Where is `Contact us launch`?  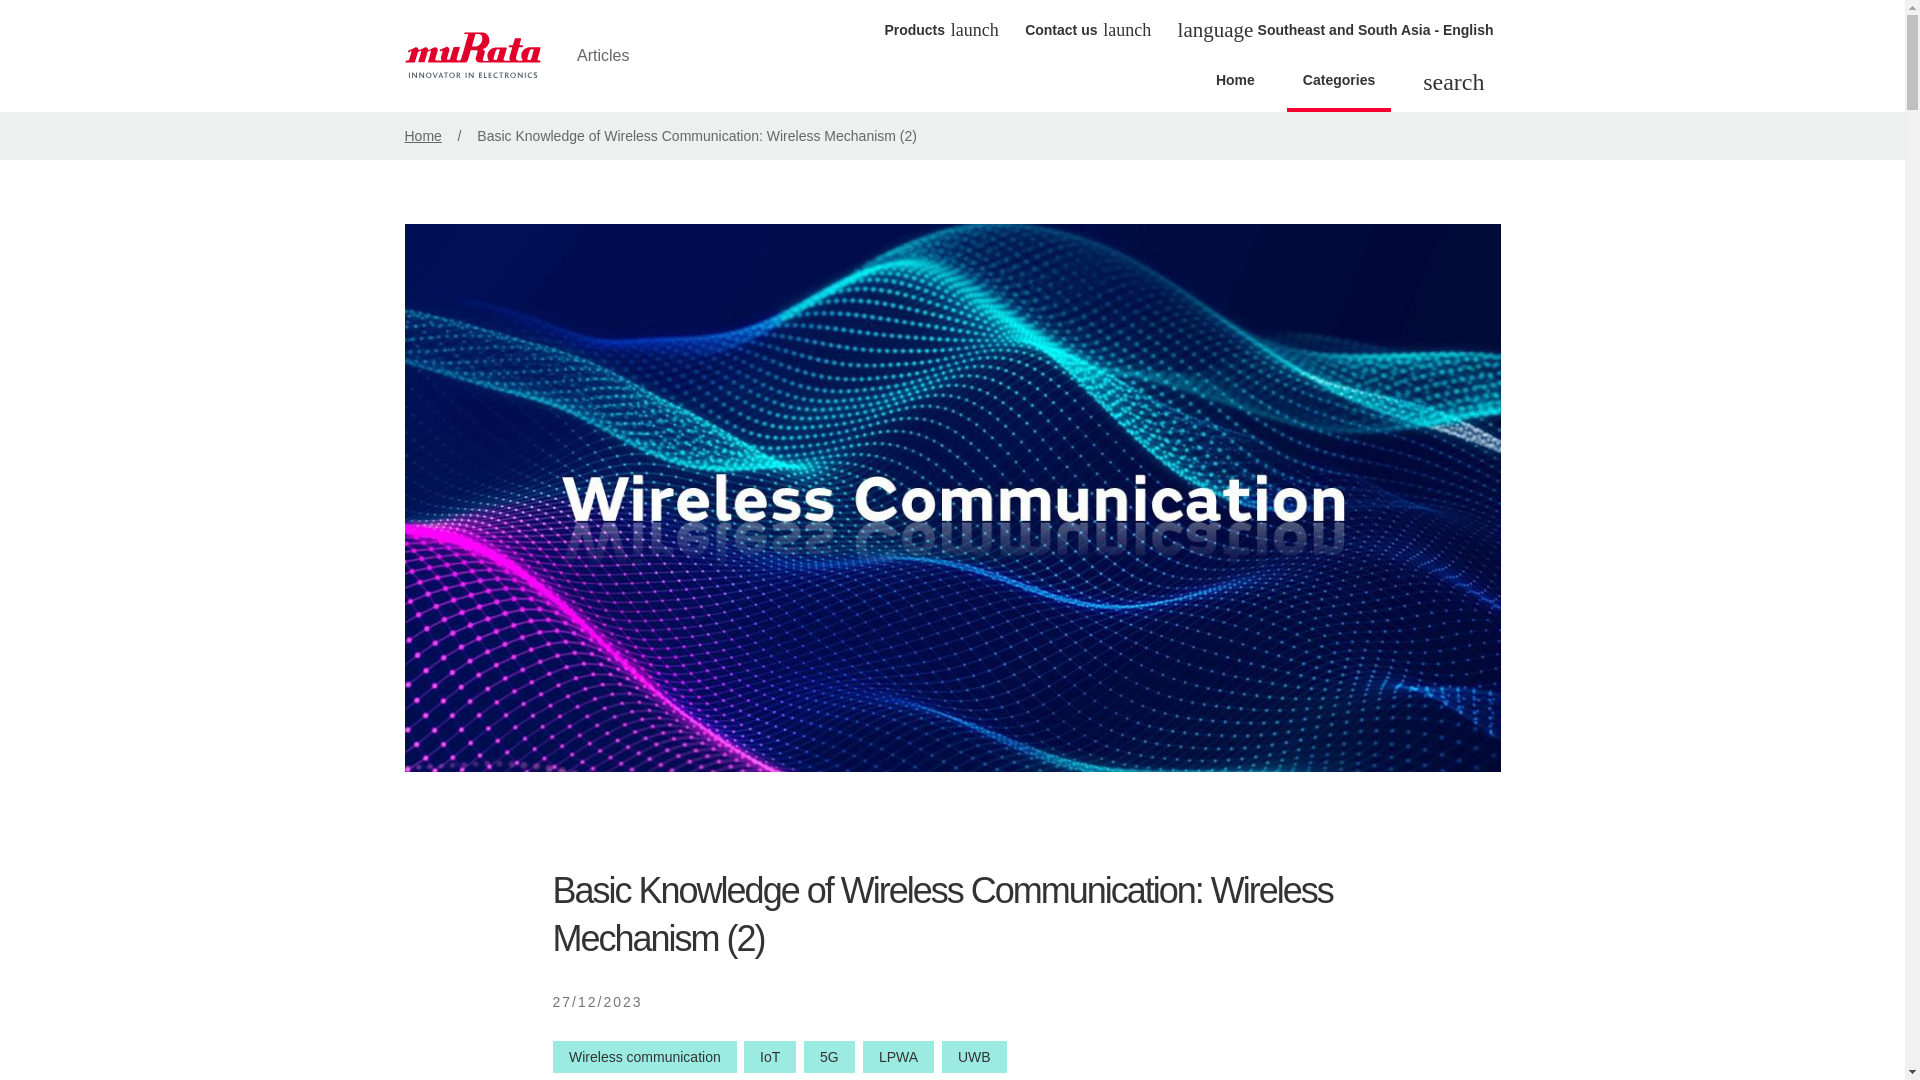
Contact us launch is located at coordinates (1085, 29).